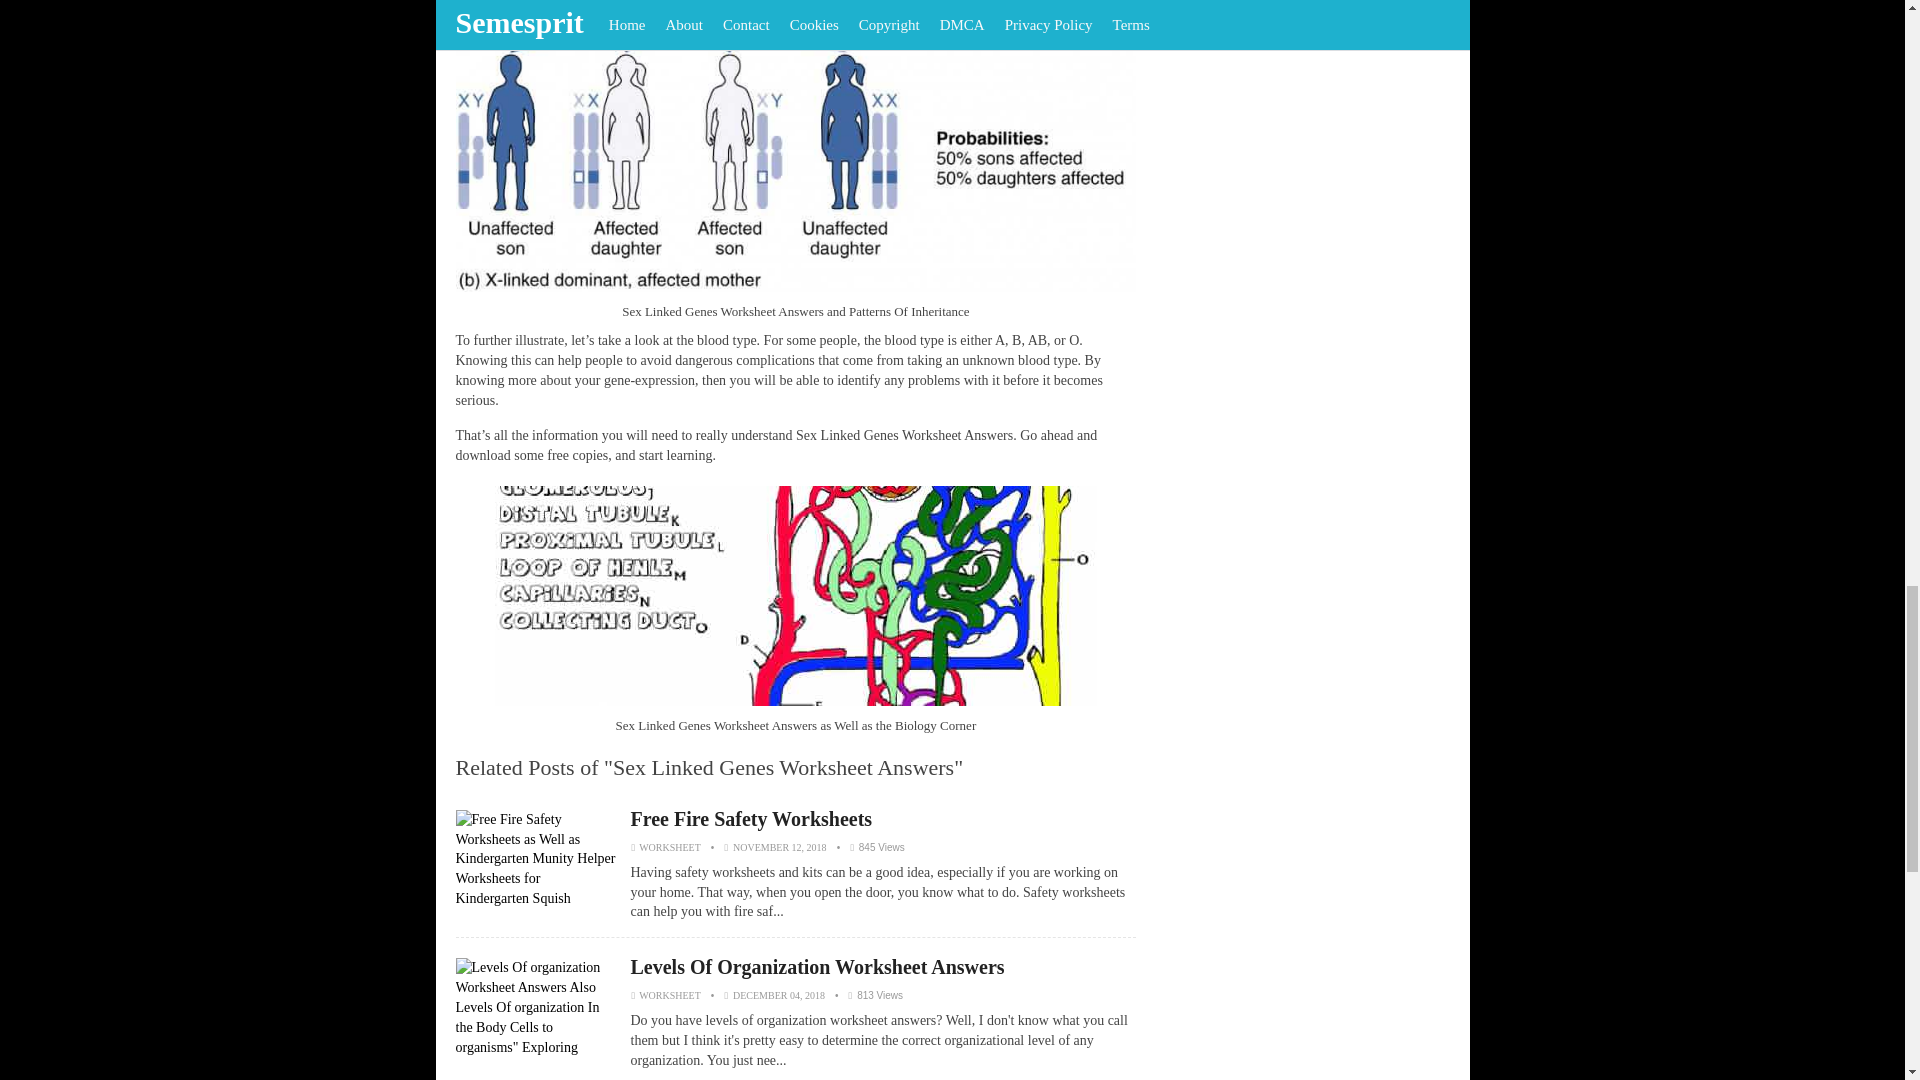 This screenshot has width=1920, height=1080. Describe the element at coordinates (750, 818) in the screenshot. I see `Free Fire Safety Worksheets` at that location.